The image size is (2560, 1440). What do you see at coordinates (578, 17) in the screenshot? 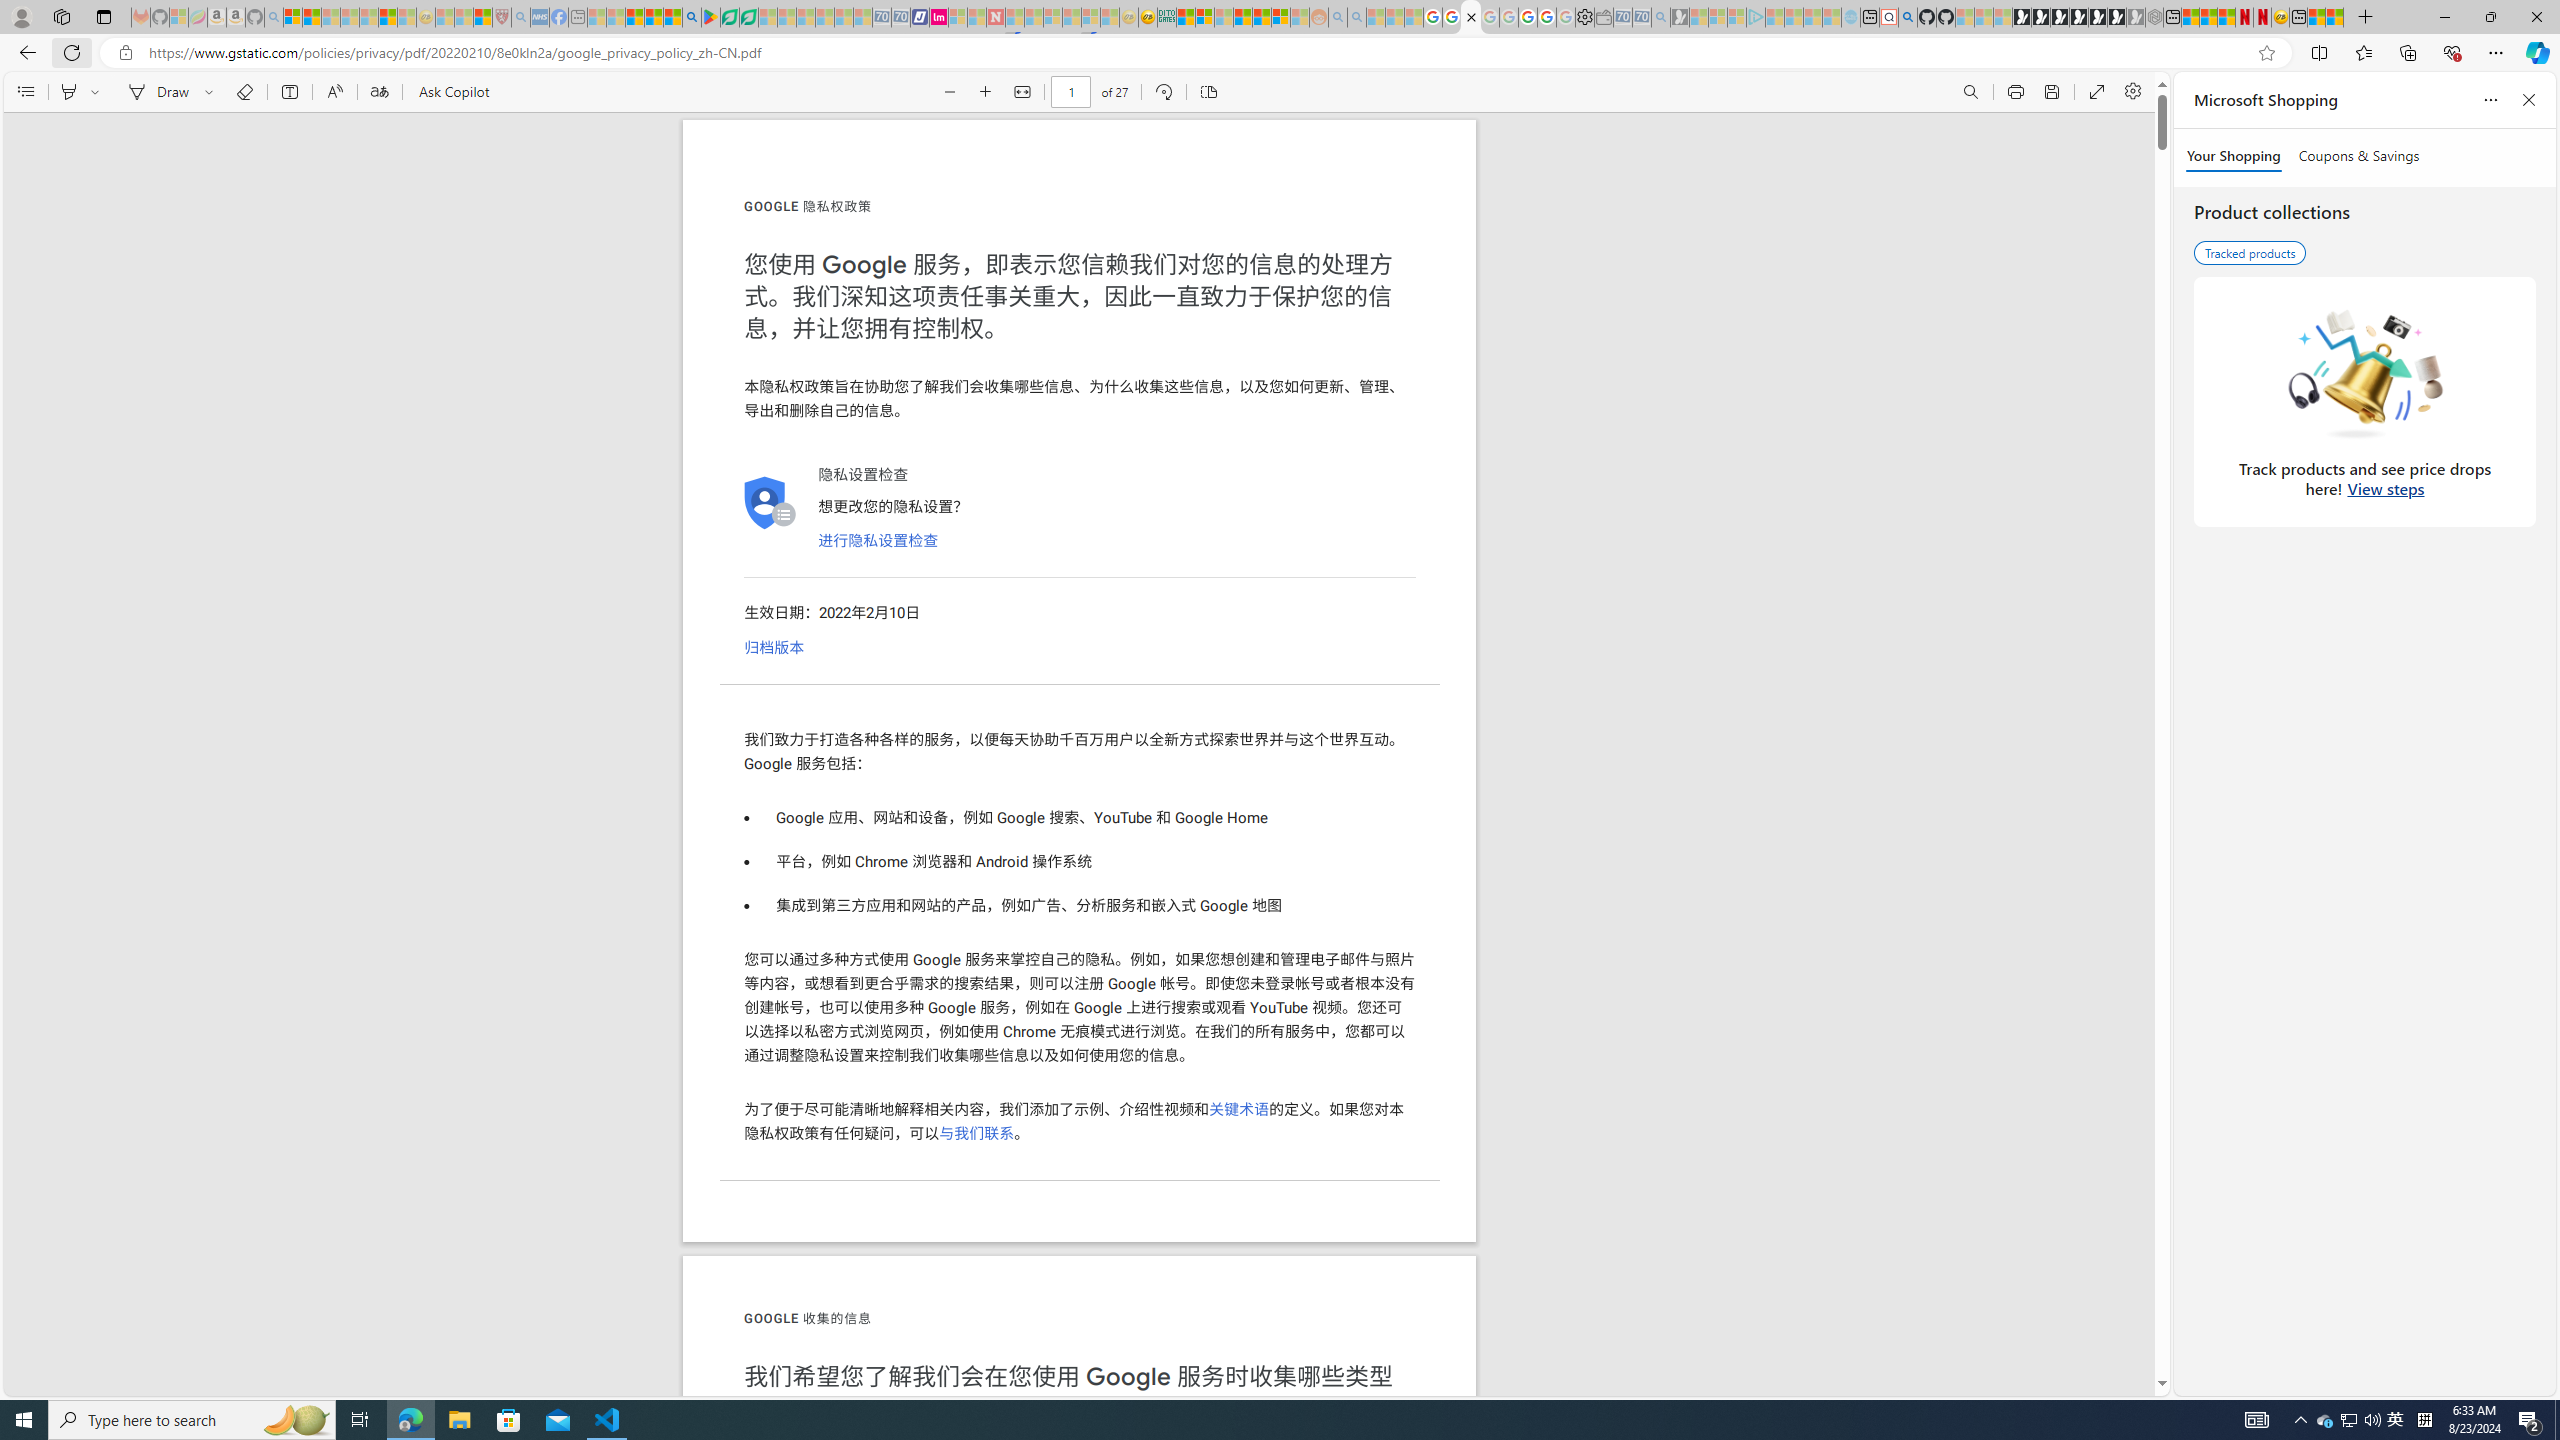
I see `New tab - Sleeping` at bounding box center [578, 17].